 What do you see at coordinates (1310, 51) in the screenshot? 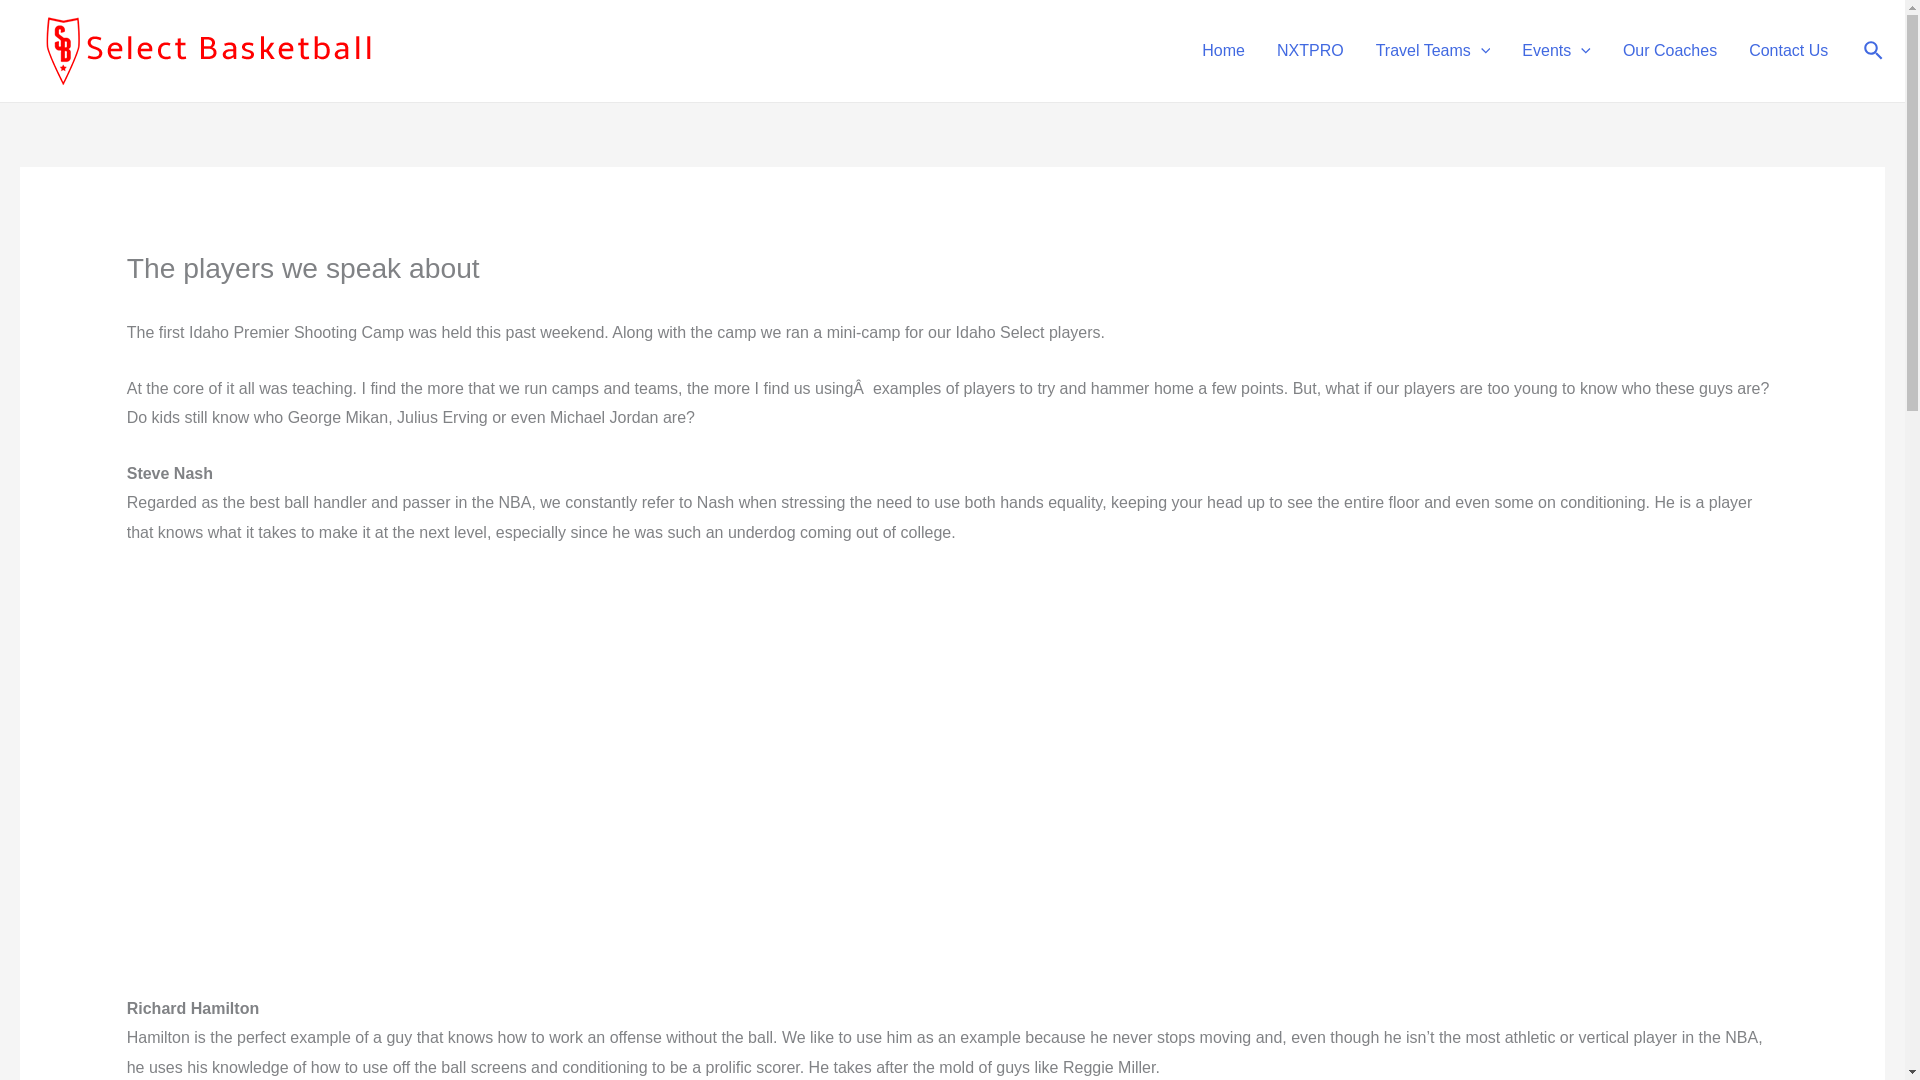
I see `NXTPRO` at bounding box center [1310, 51].